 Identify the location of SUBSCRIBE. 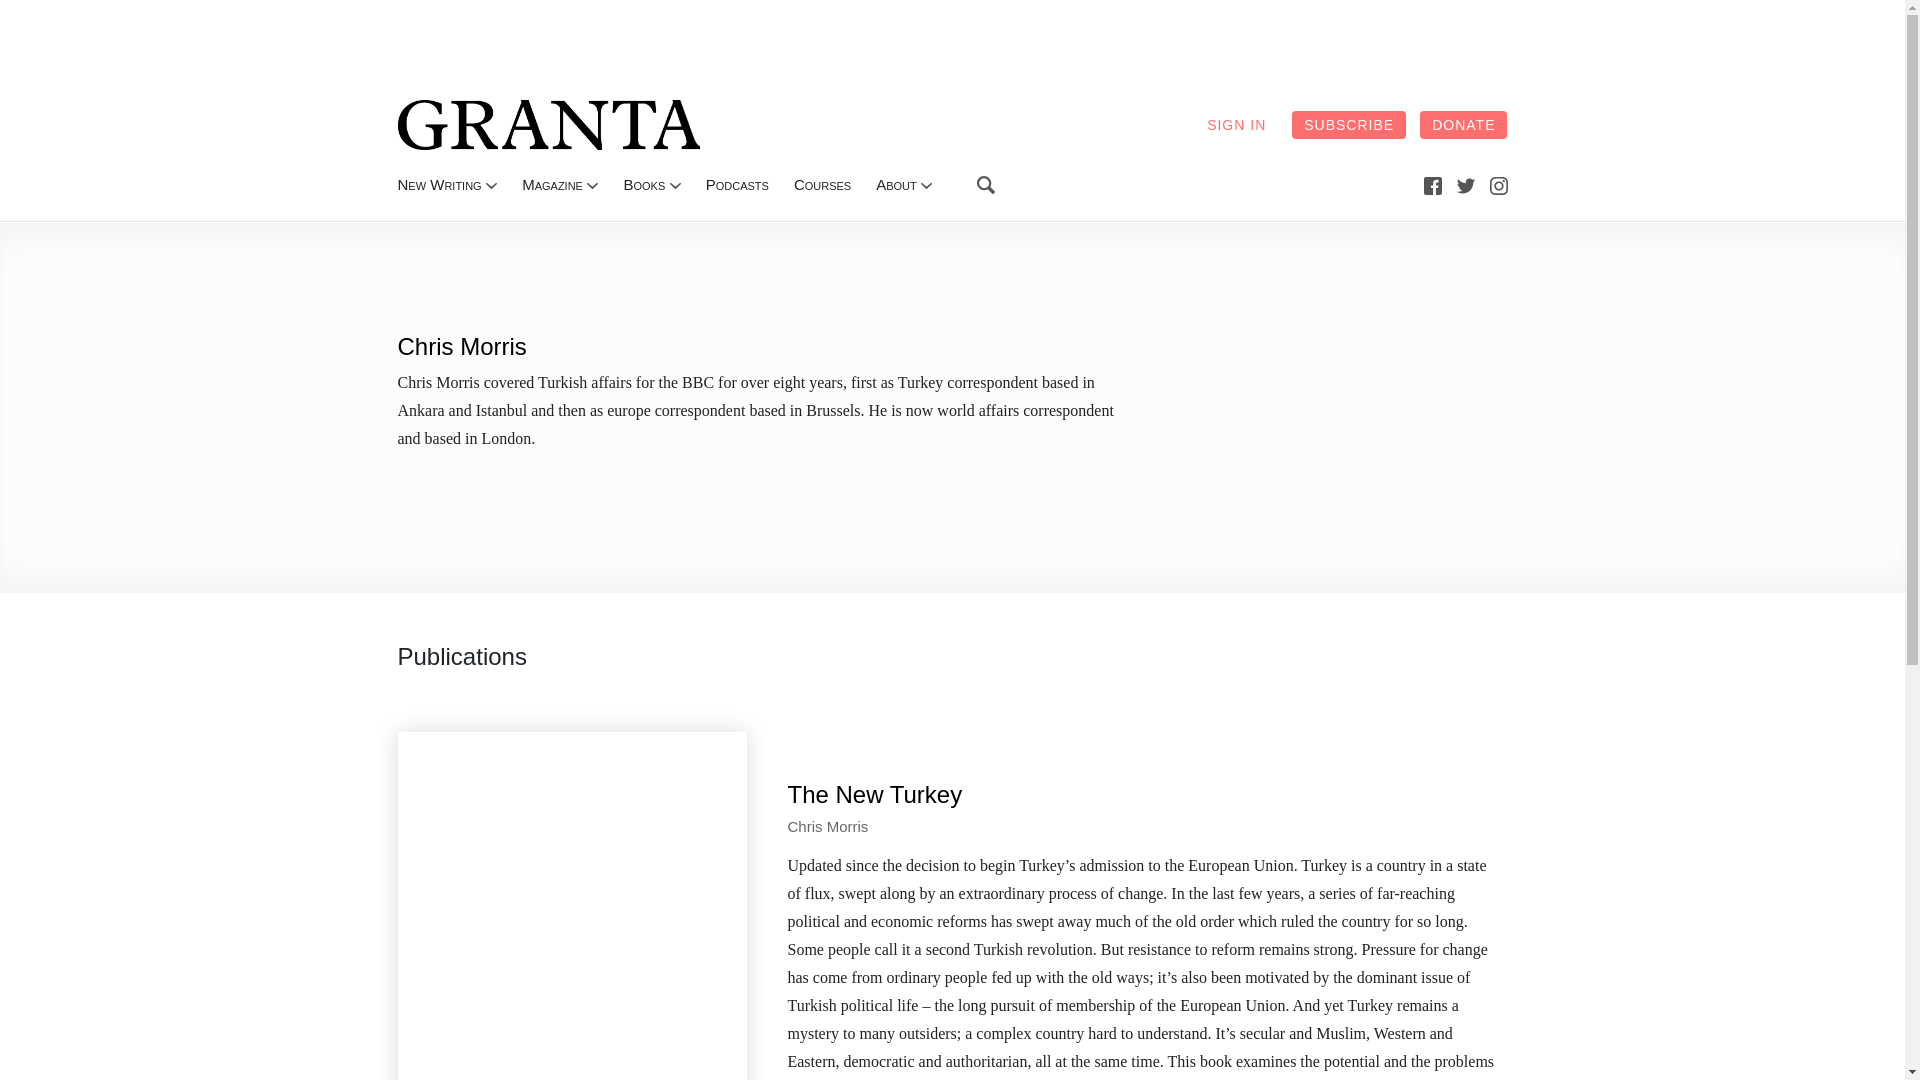
(1348, 125).